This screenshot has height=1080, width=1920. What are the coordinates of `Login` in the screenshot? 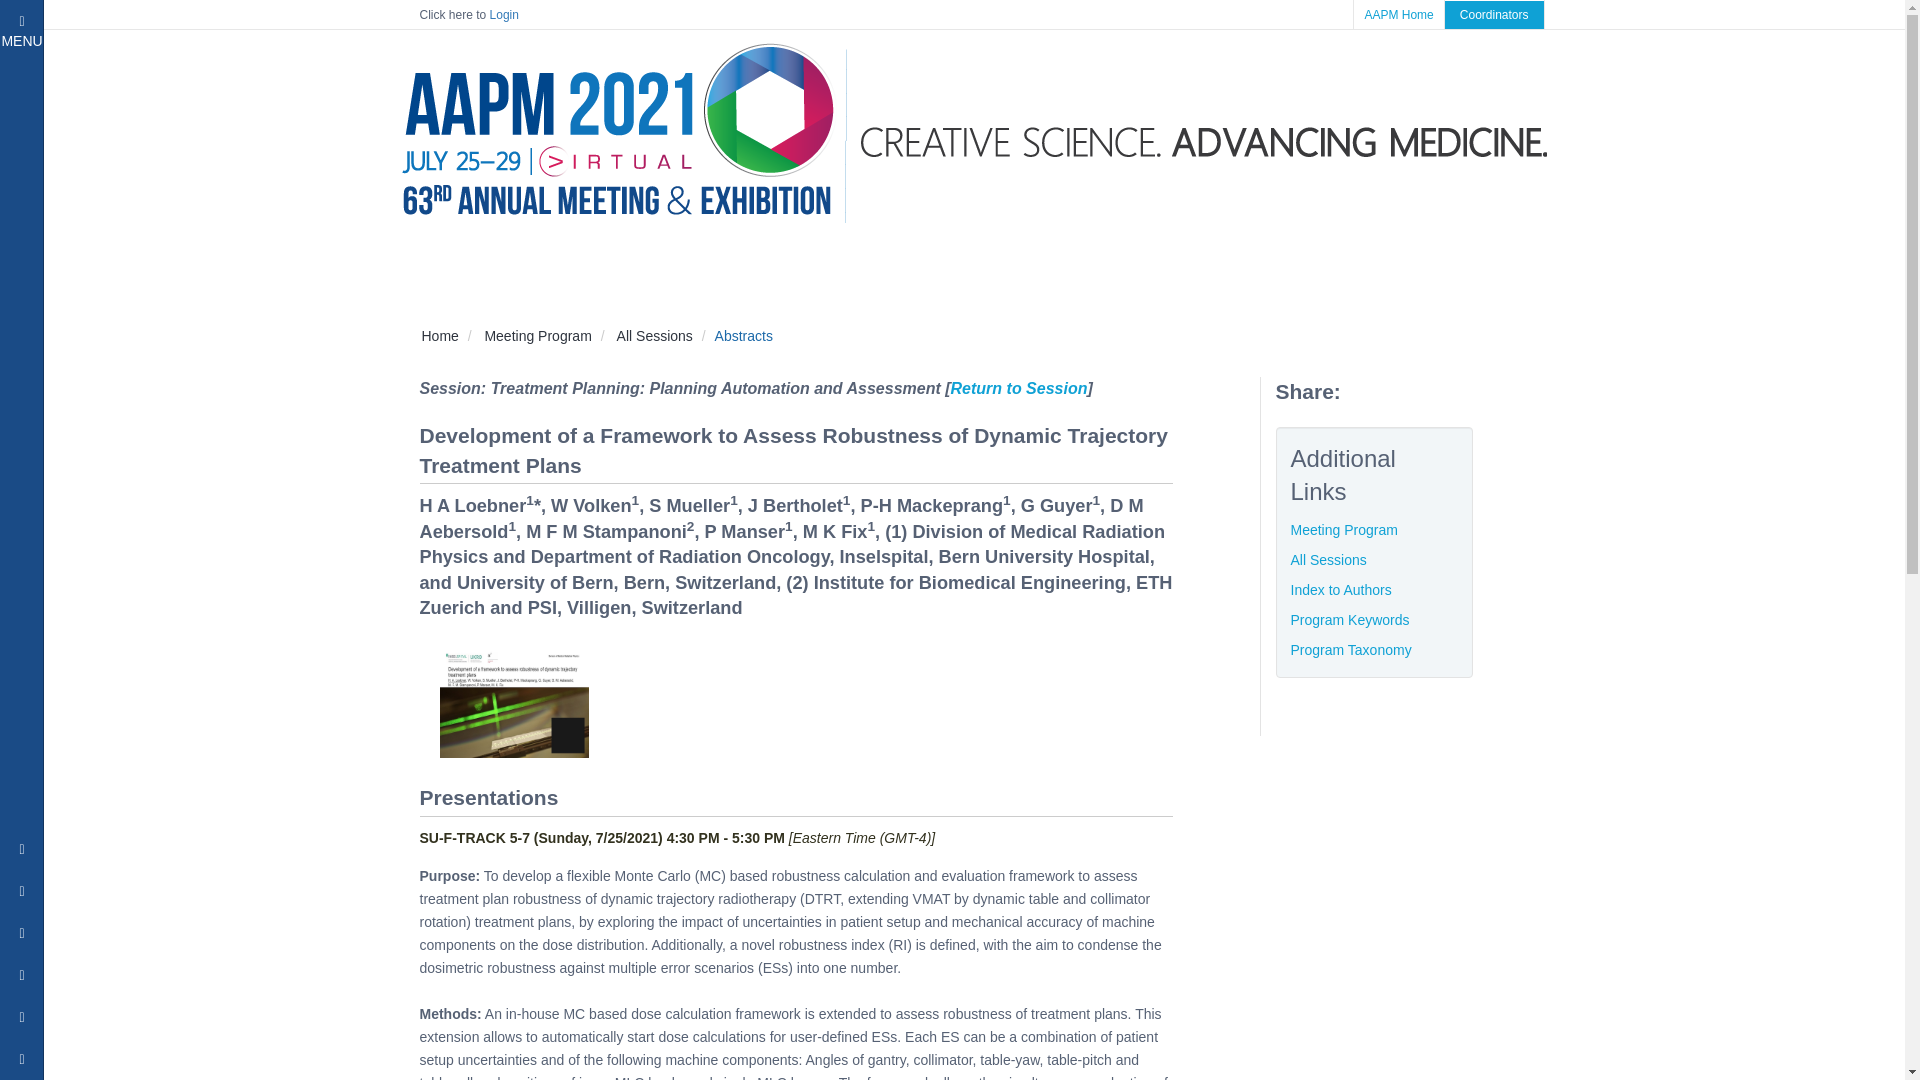 It's located at (504, 14).